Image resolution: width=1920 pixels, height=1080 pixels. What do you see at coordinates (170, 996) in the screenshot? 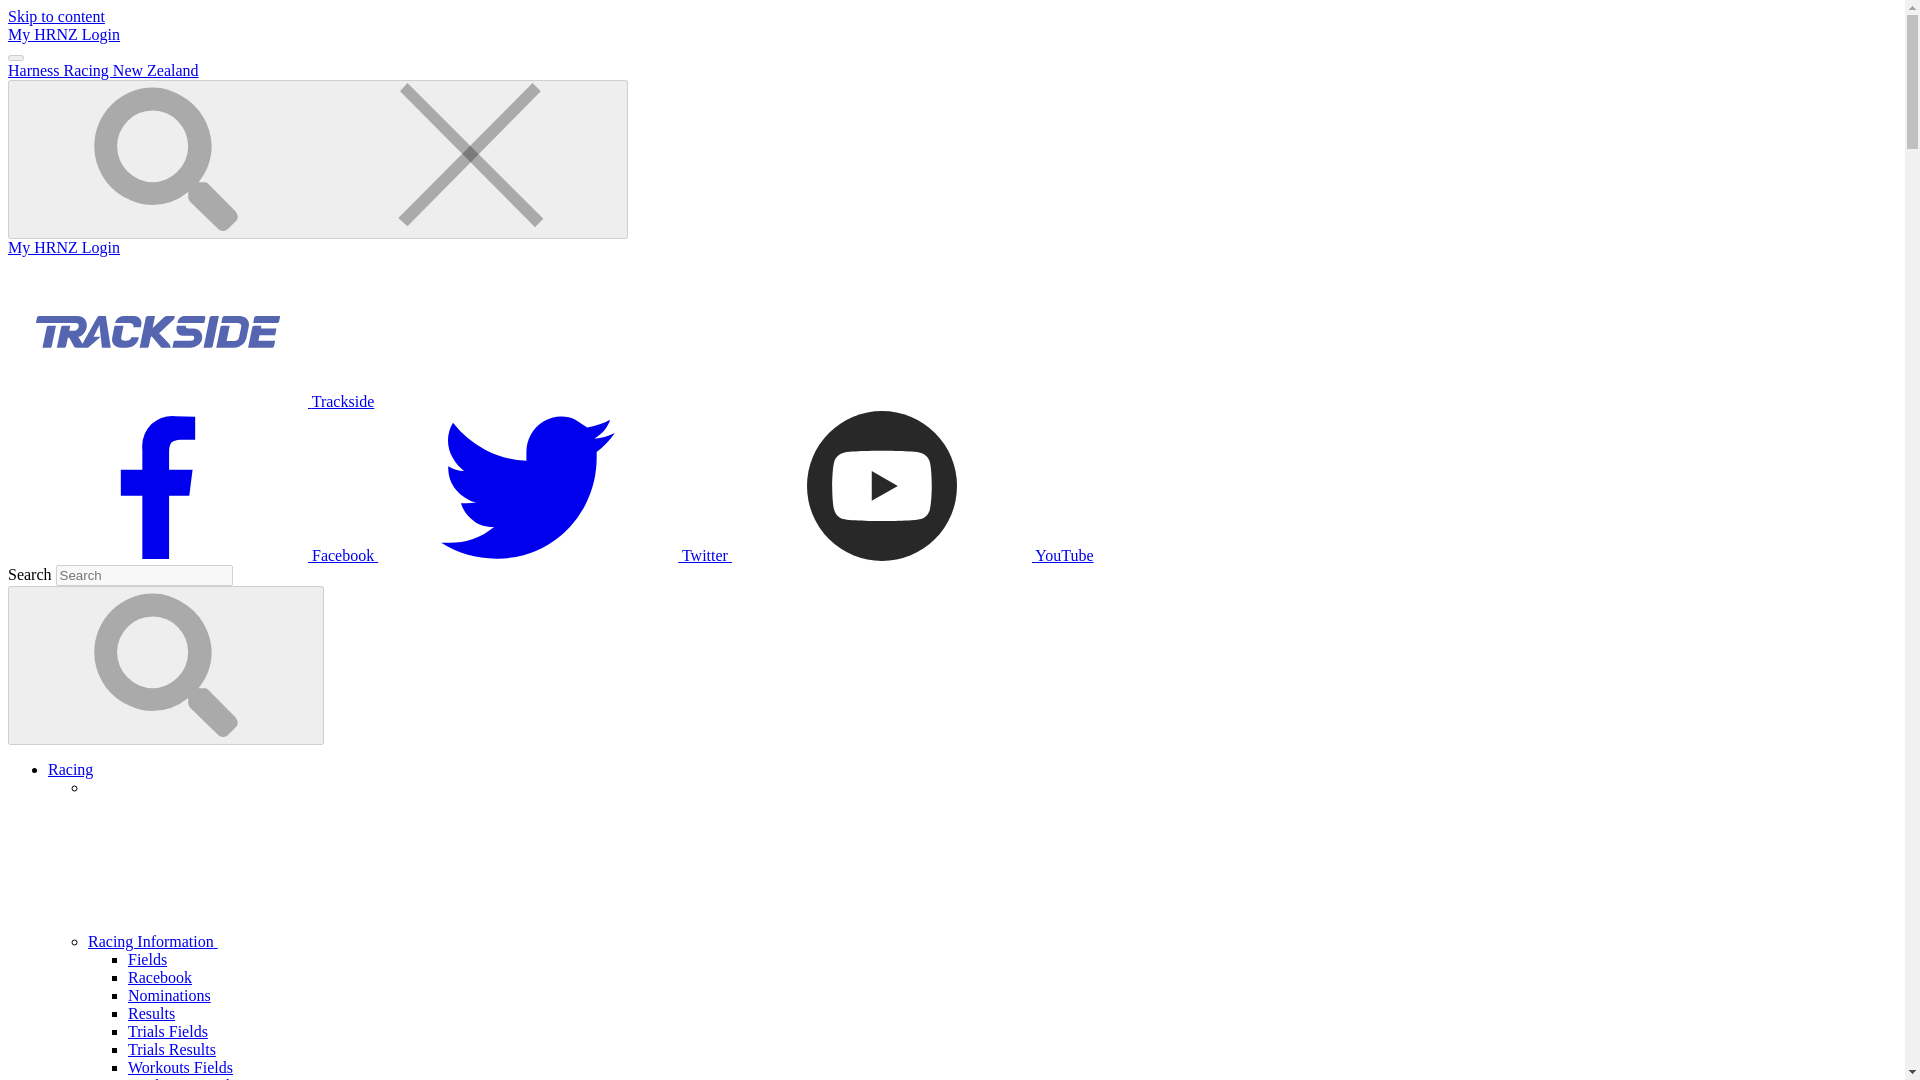
I see `Nominations` at bounding box center [170, 996].